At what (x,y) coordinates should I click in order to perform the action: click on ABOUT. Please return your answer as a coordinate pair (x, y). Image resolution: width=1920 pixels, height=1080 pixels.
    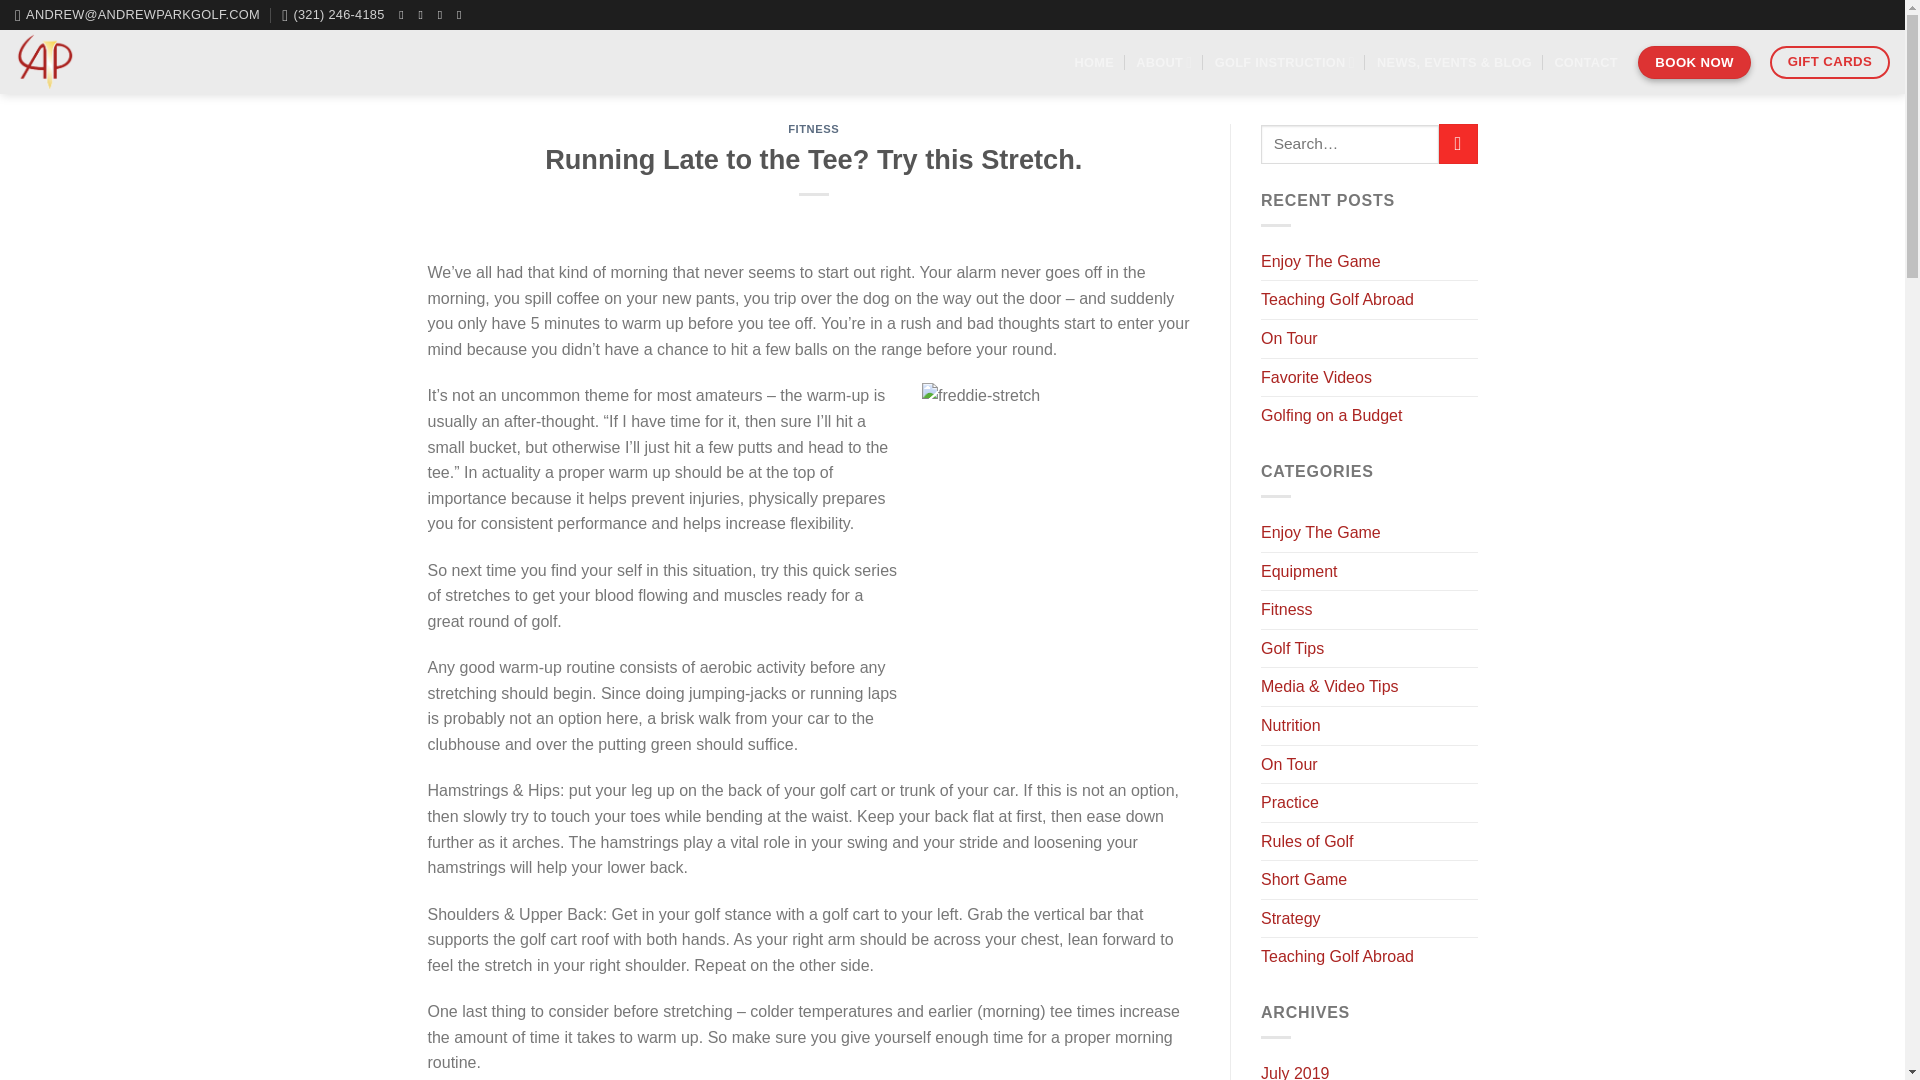
    Looking at the image, I should click on (1164, 62).